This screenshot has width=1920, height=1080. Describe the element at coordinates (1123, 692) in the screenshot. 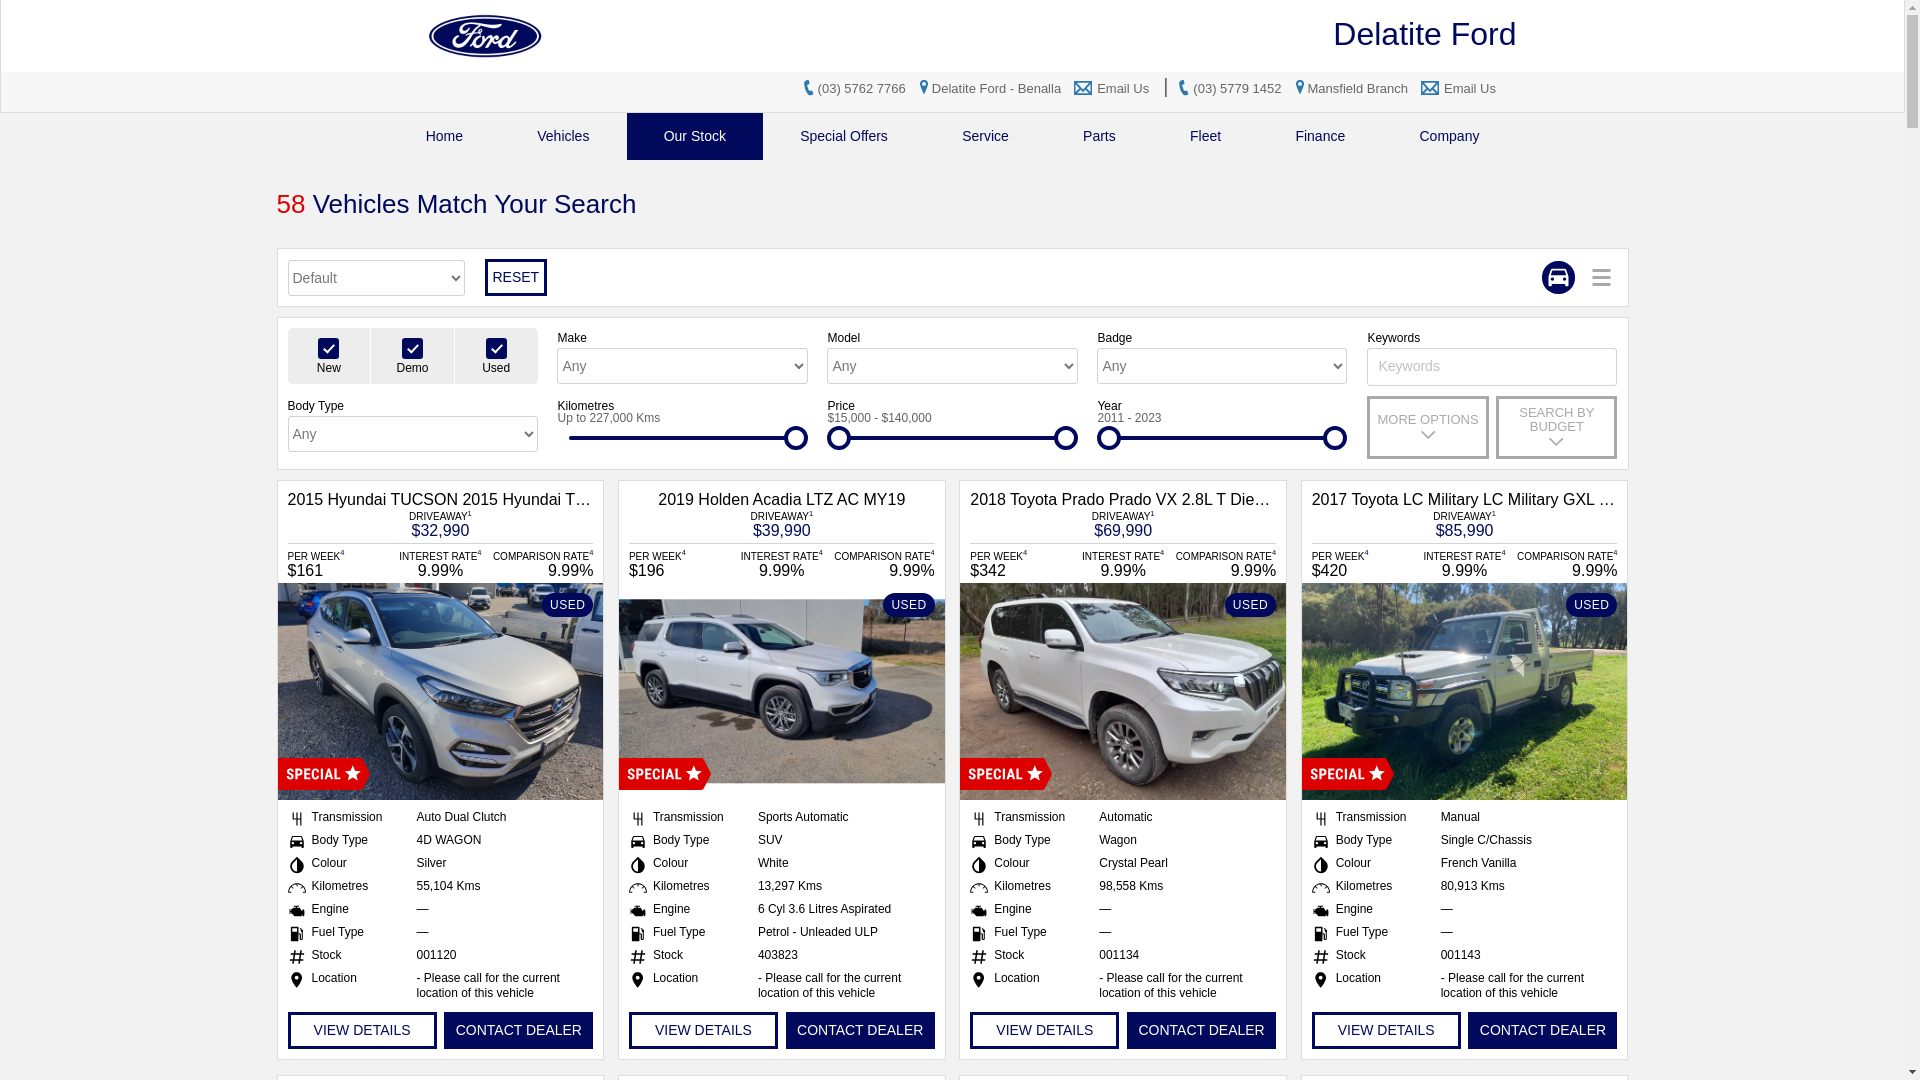

I see `USED` at that location.